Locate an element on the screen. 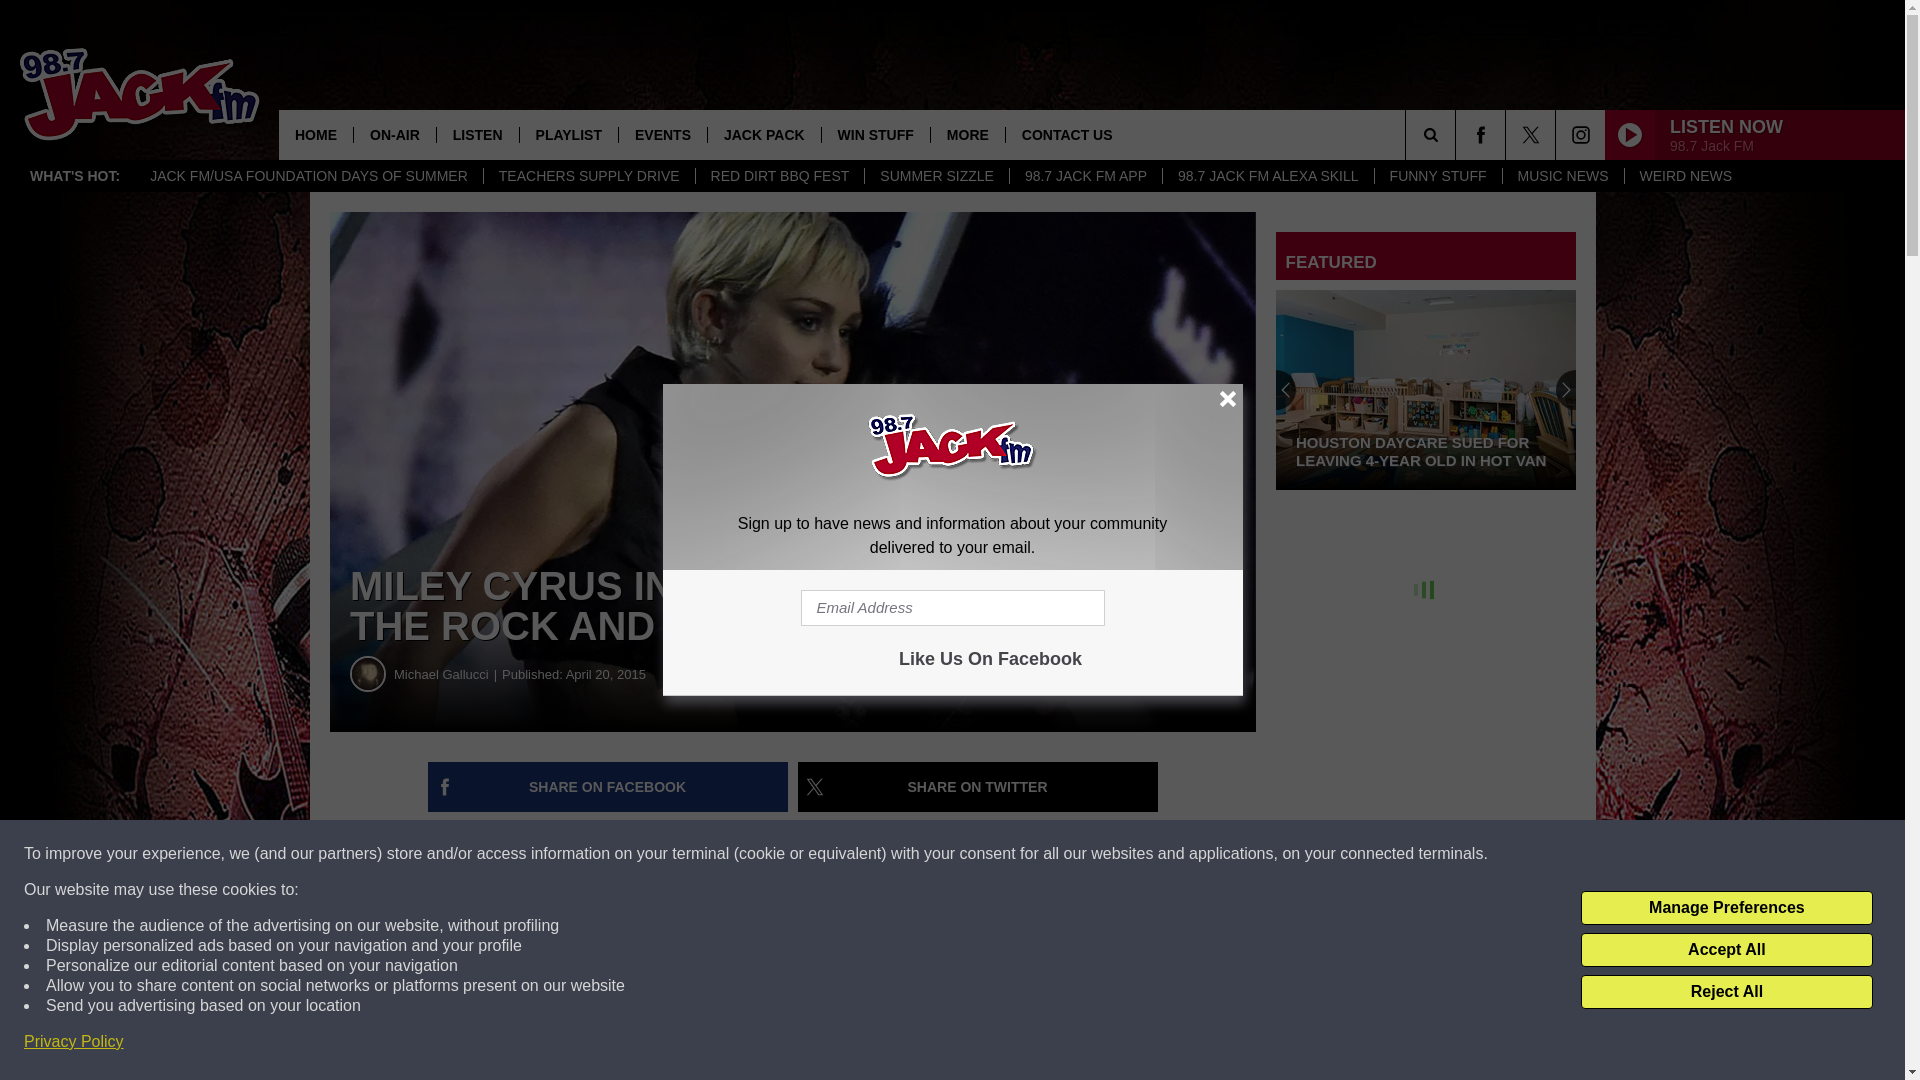 The image size is (1920, 1080). WHAT'S HOT: is located at coordinates (74, 176).